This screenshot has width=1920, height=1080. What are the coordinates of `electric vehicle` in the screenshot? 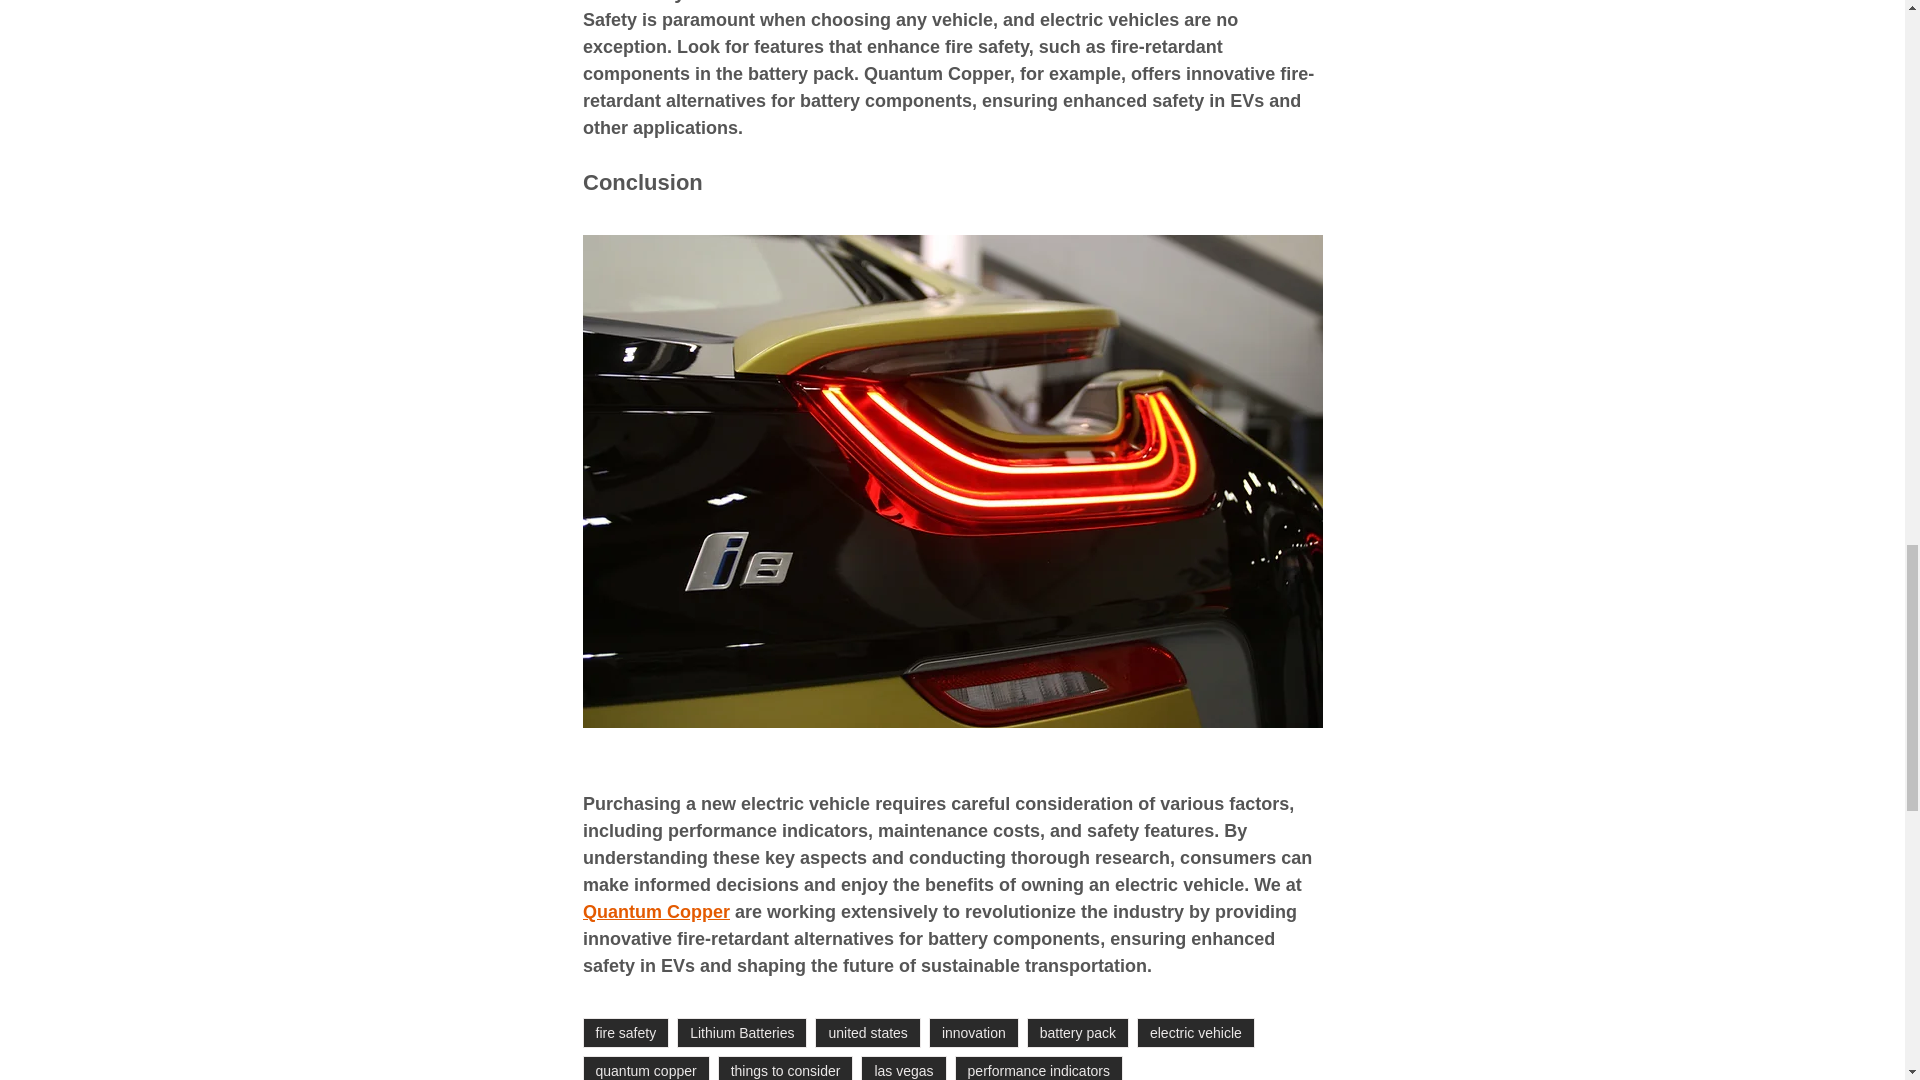 It's located at (1196, 1032).